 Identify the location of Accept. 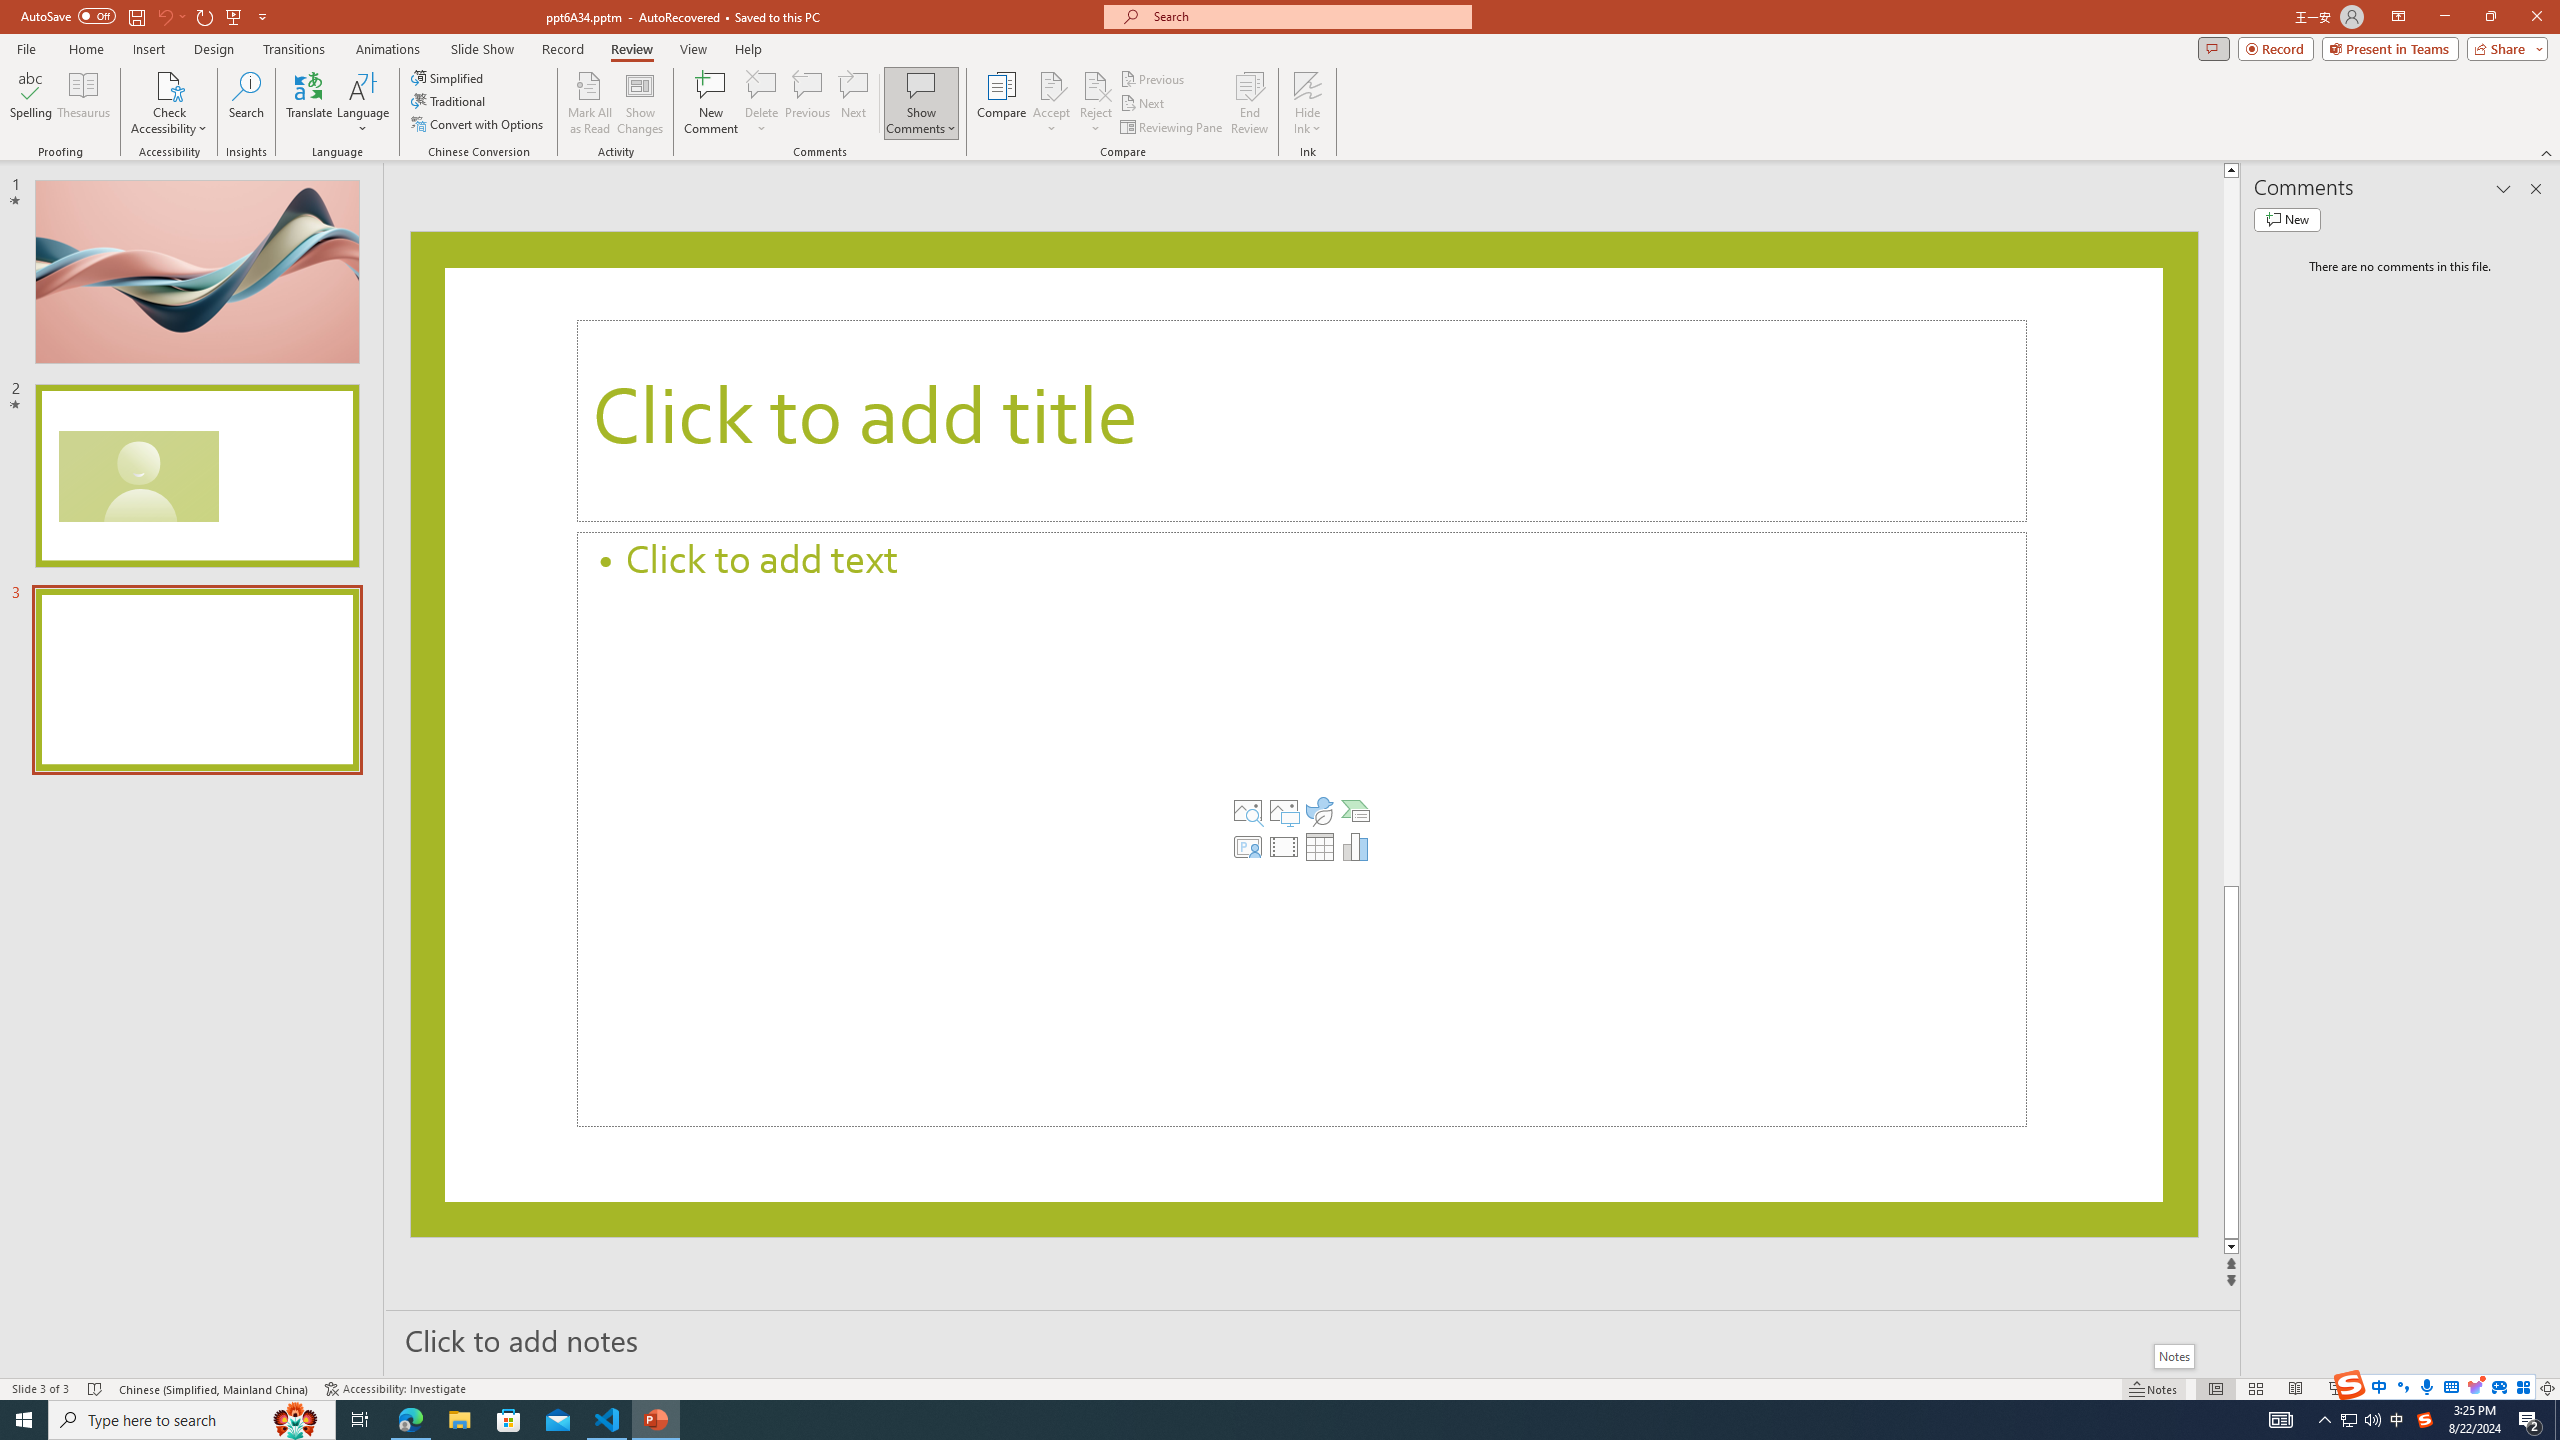
(1052, 103).